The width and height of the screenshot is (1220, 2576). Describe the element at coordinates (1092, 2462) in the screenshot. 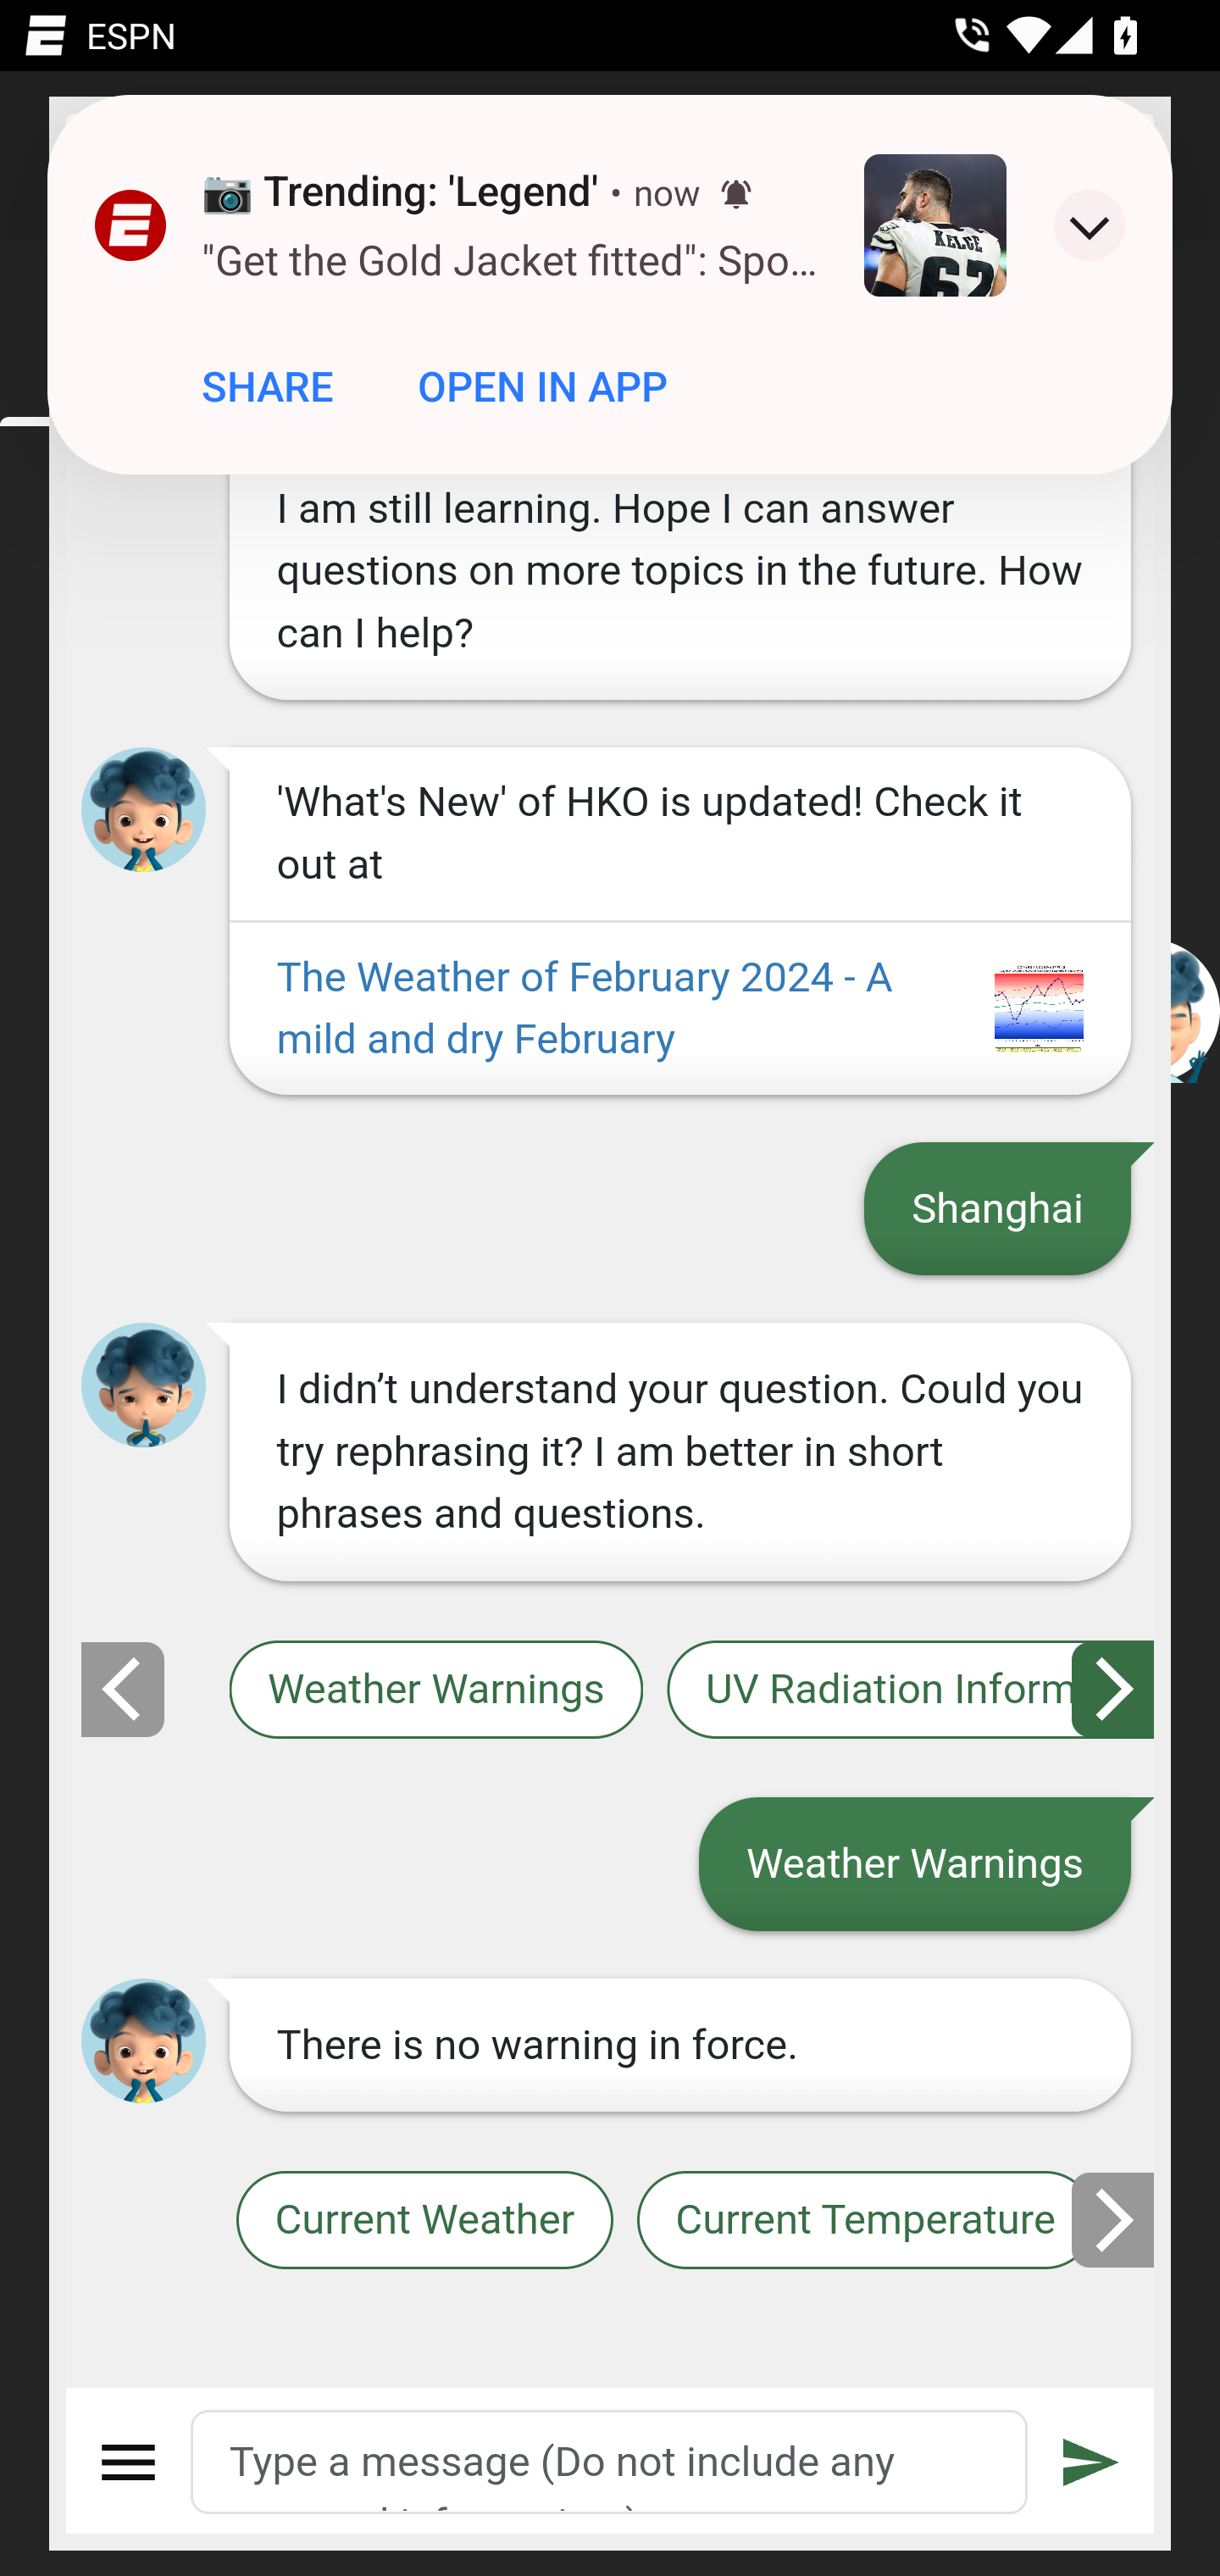

I see `Submit` at that location.